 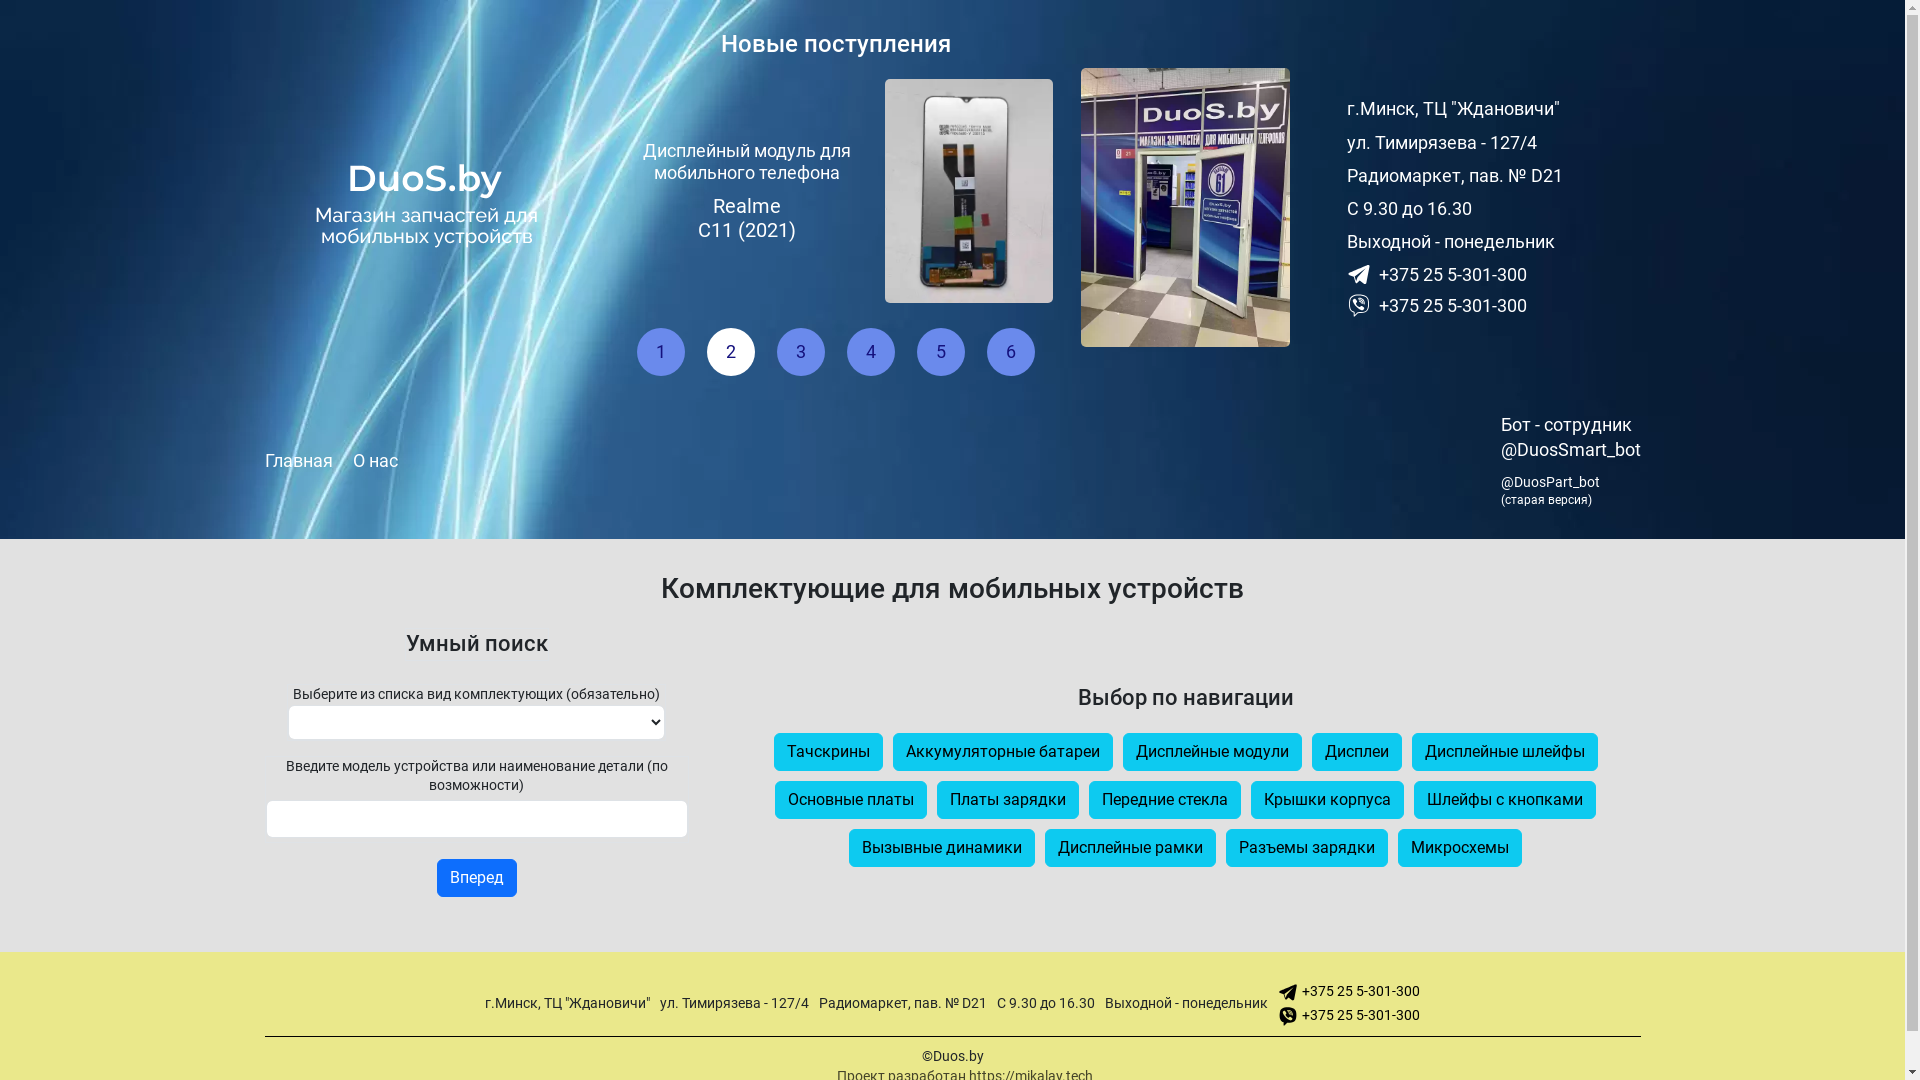 I want to click on 2, so click(x=731, y=352).